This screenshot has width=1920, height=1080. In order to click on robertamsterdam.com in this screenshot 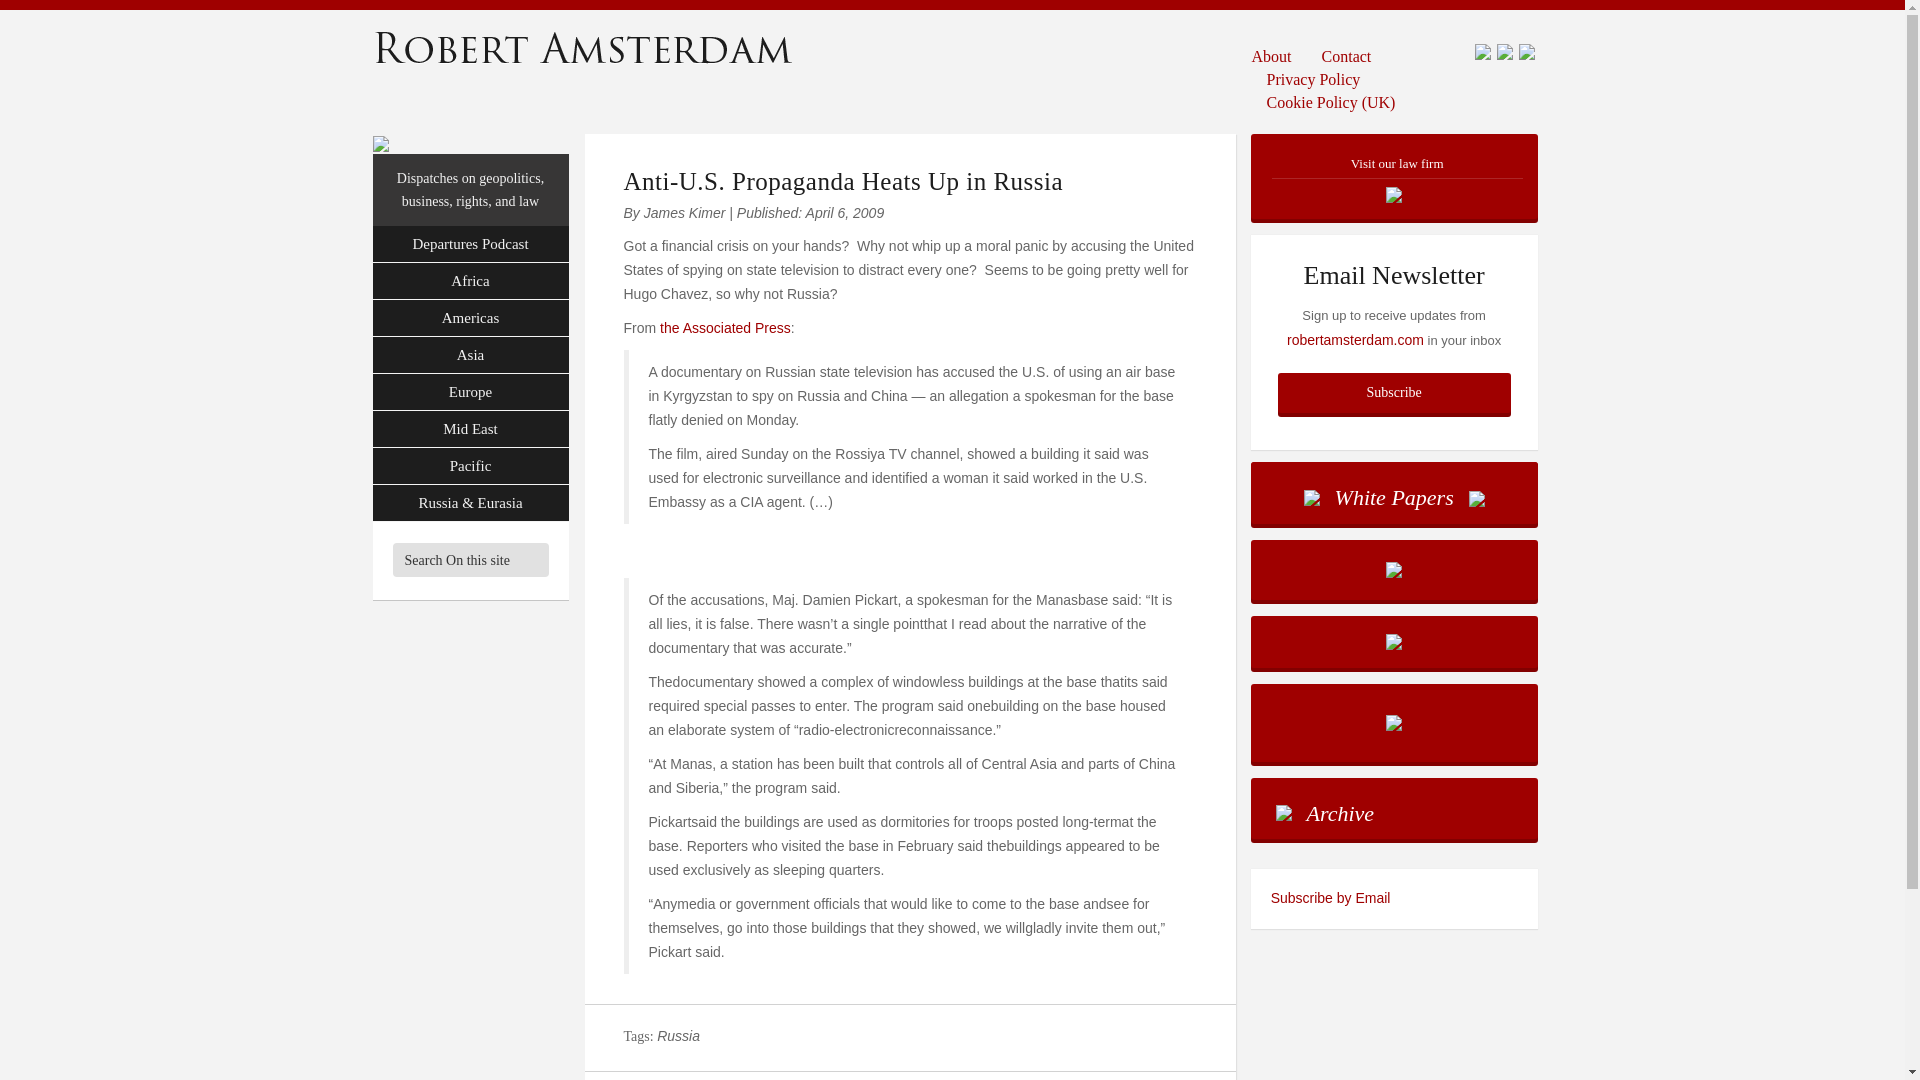, I will do `click(1355, 339)`.